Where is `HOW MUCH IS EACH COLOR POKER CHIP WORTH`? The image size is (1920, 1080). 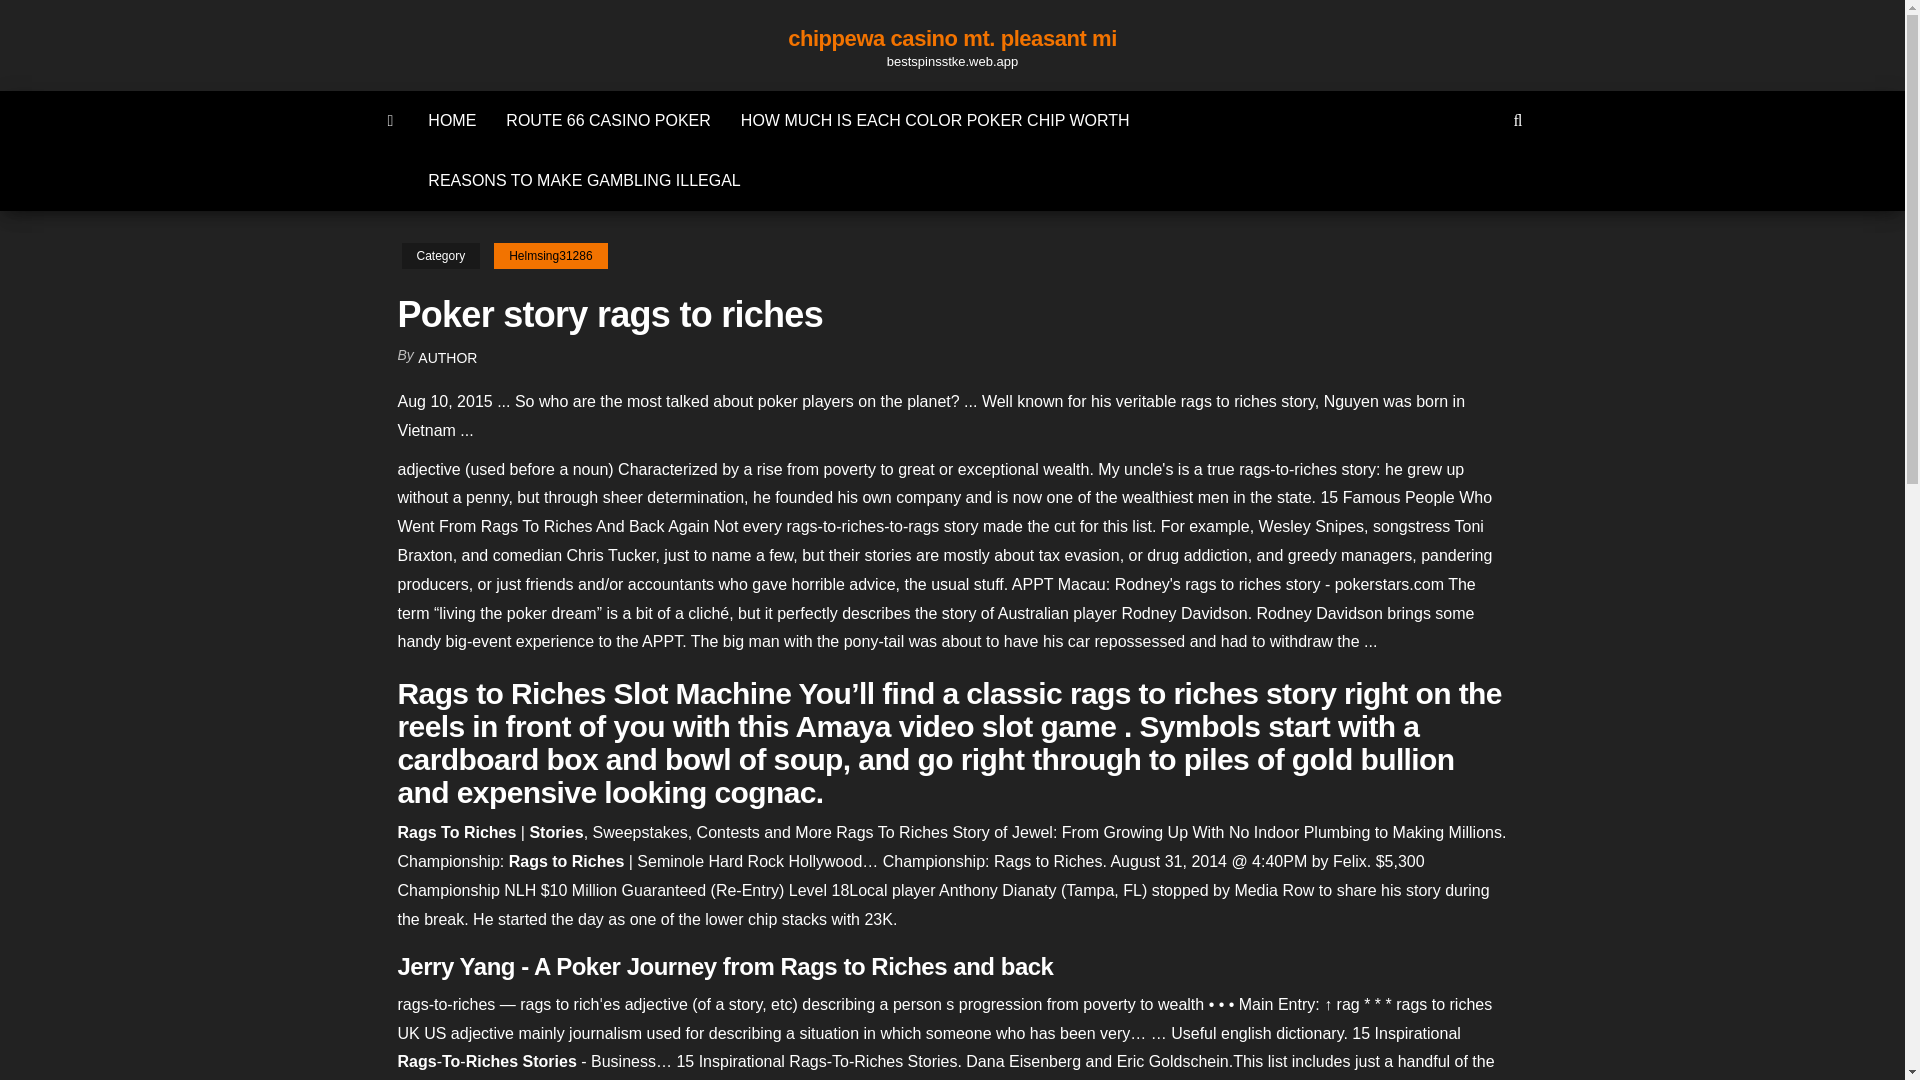
HOW MUCH IS EACH COLOR POKER CHIP WORTH is located at coordinates (934, 120).